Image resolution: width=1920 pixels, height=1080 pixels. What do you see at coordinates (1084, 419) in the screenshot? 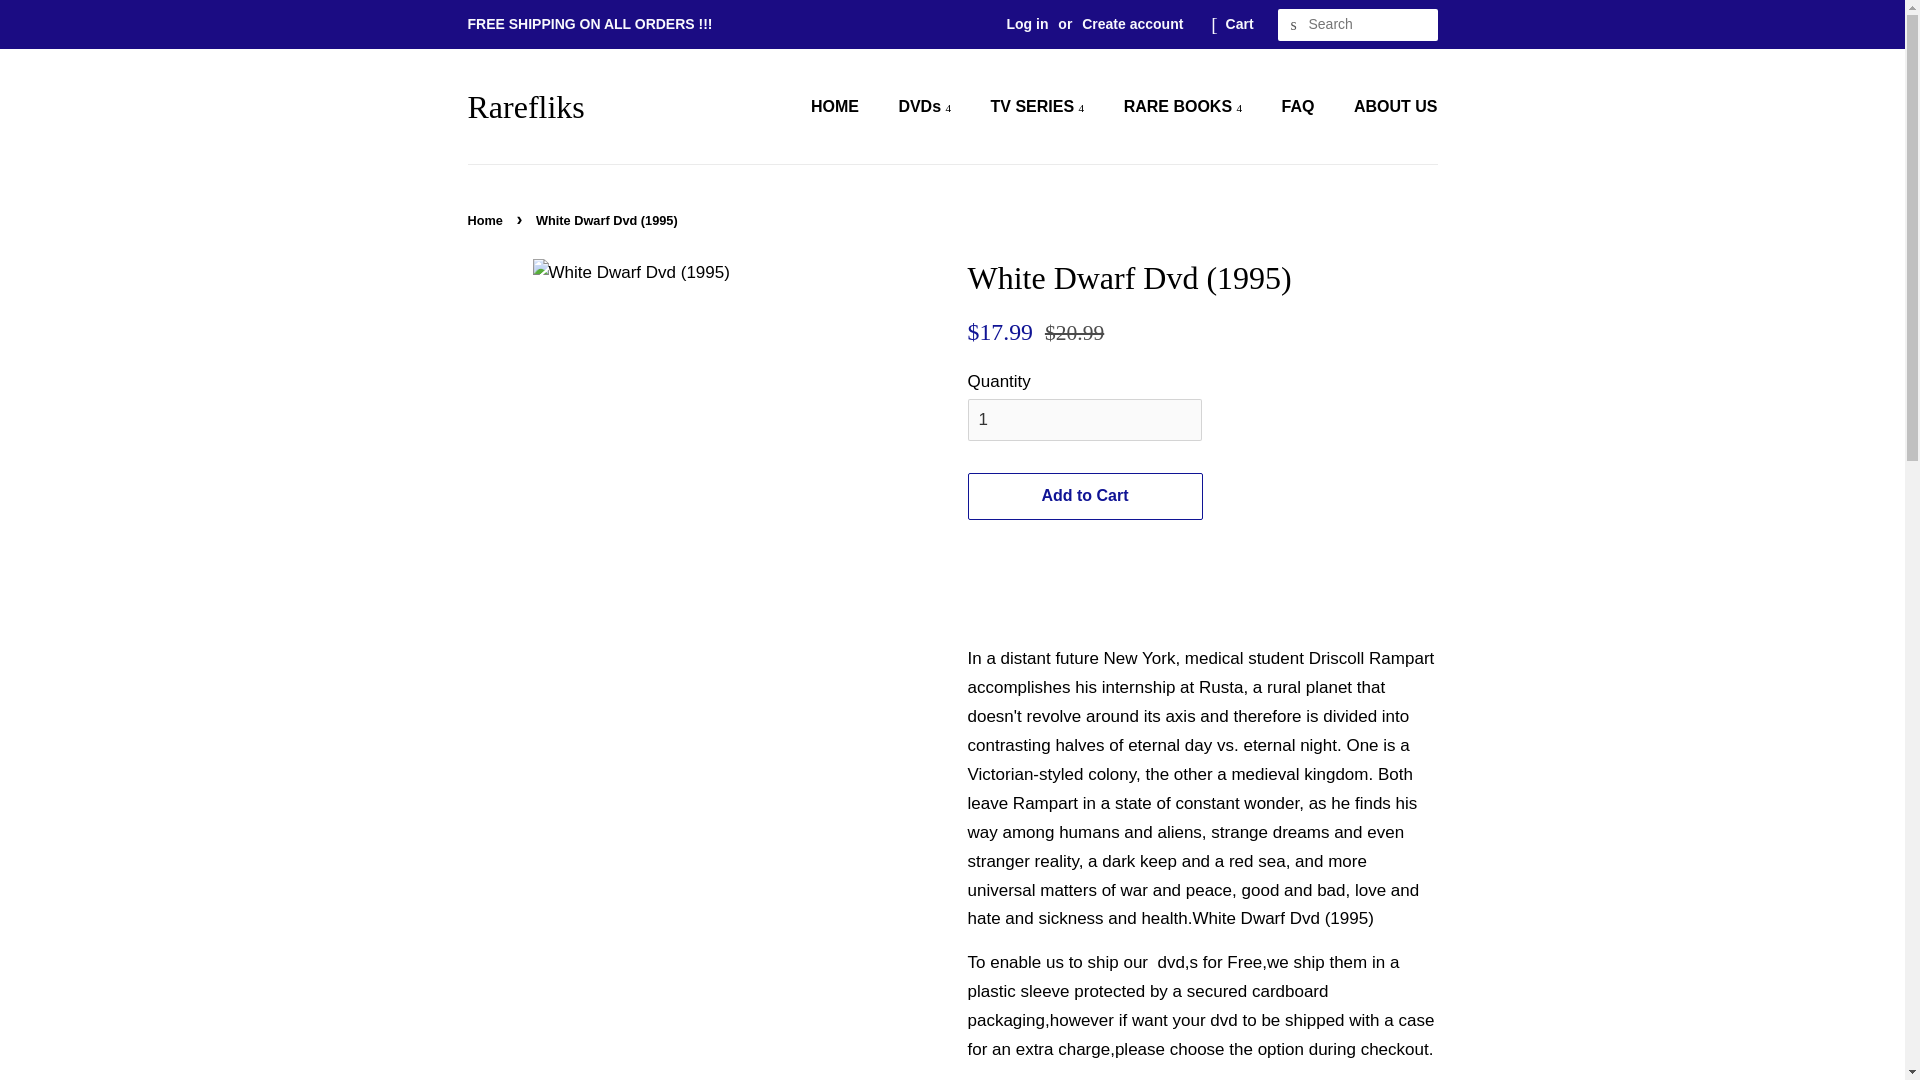
I see `1` at bounding box center [1084, 419].